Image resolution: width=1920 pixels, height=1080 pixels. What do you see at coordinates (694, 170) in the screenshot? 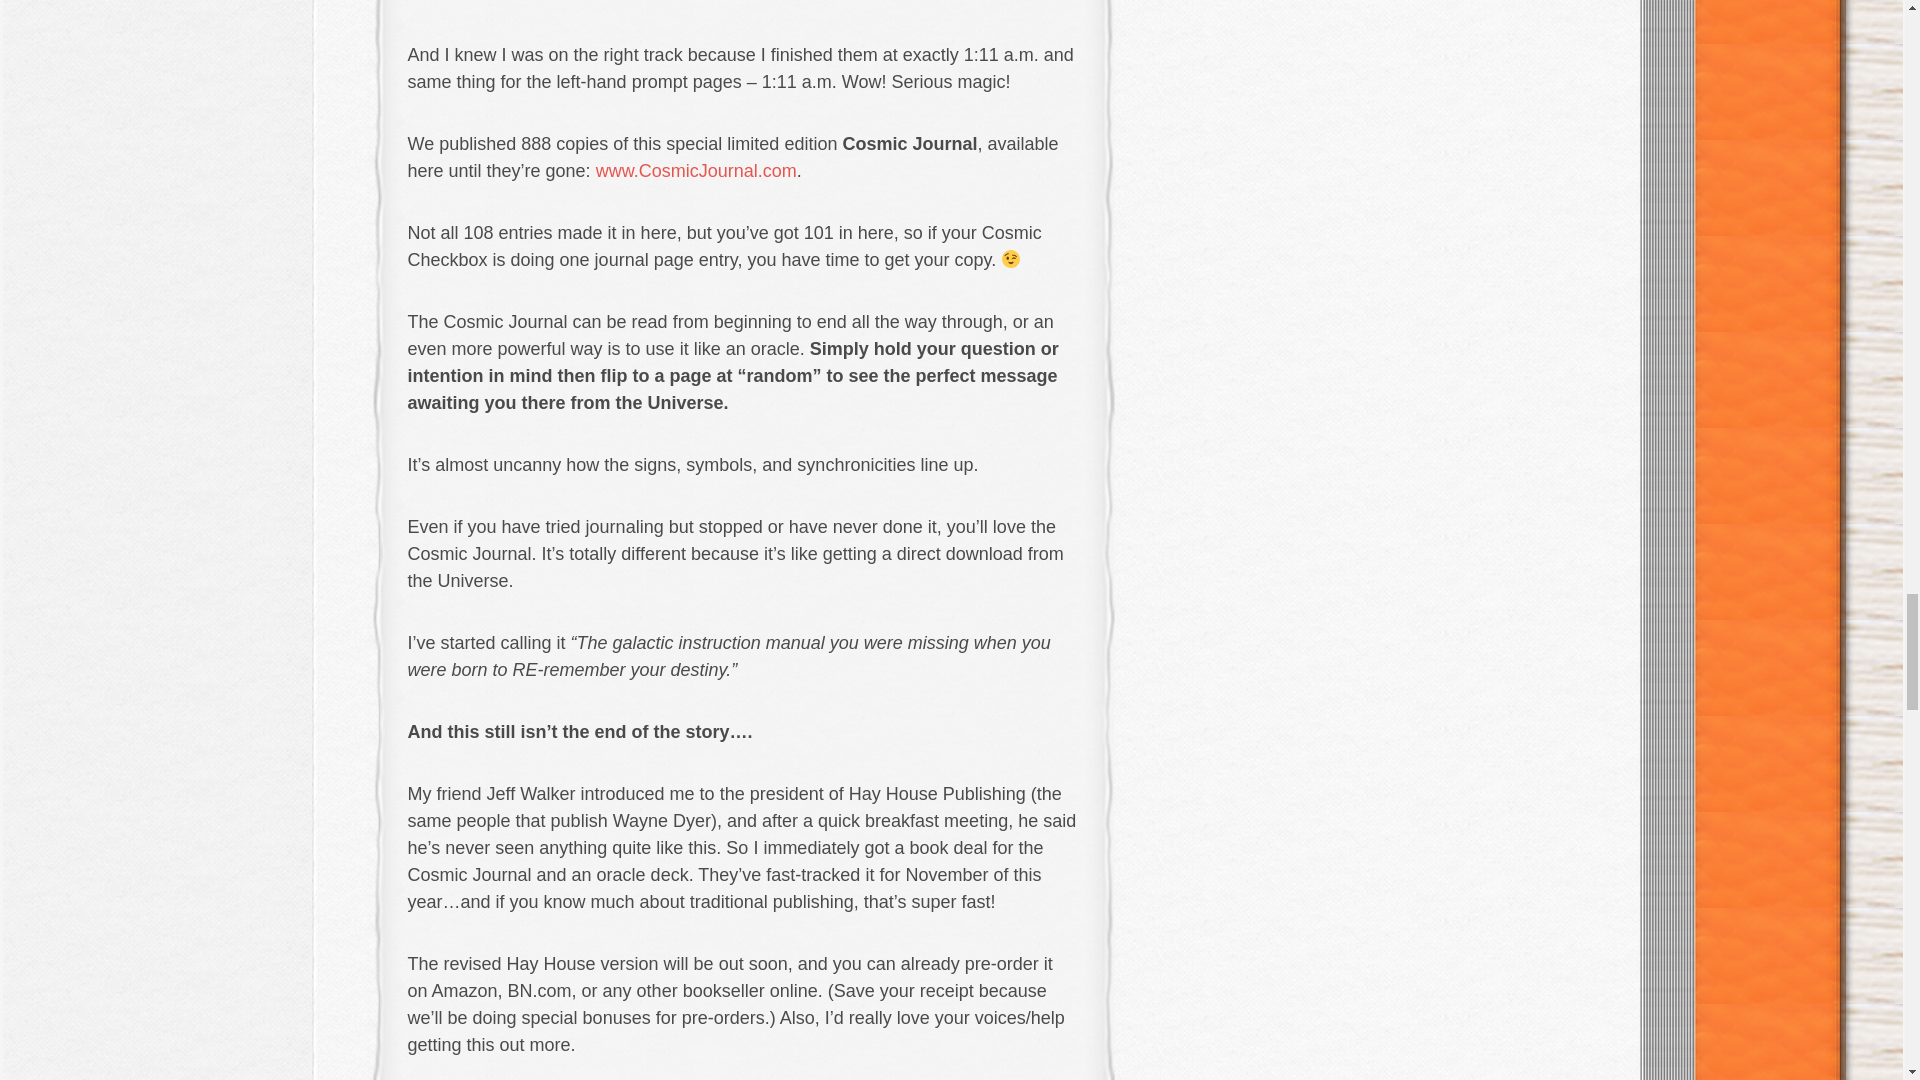
I see `www.CosmicJournal.com` at bounding box center [694, 170].